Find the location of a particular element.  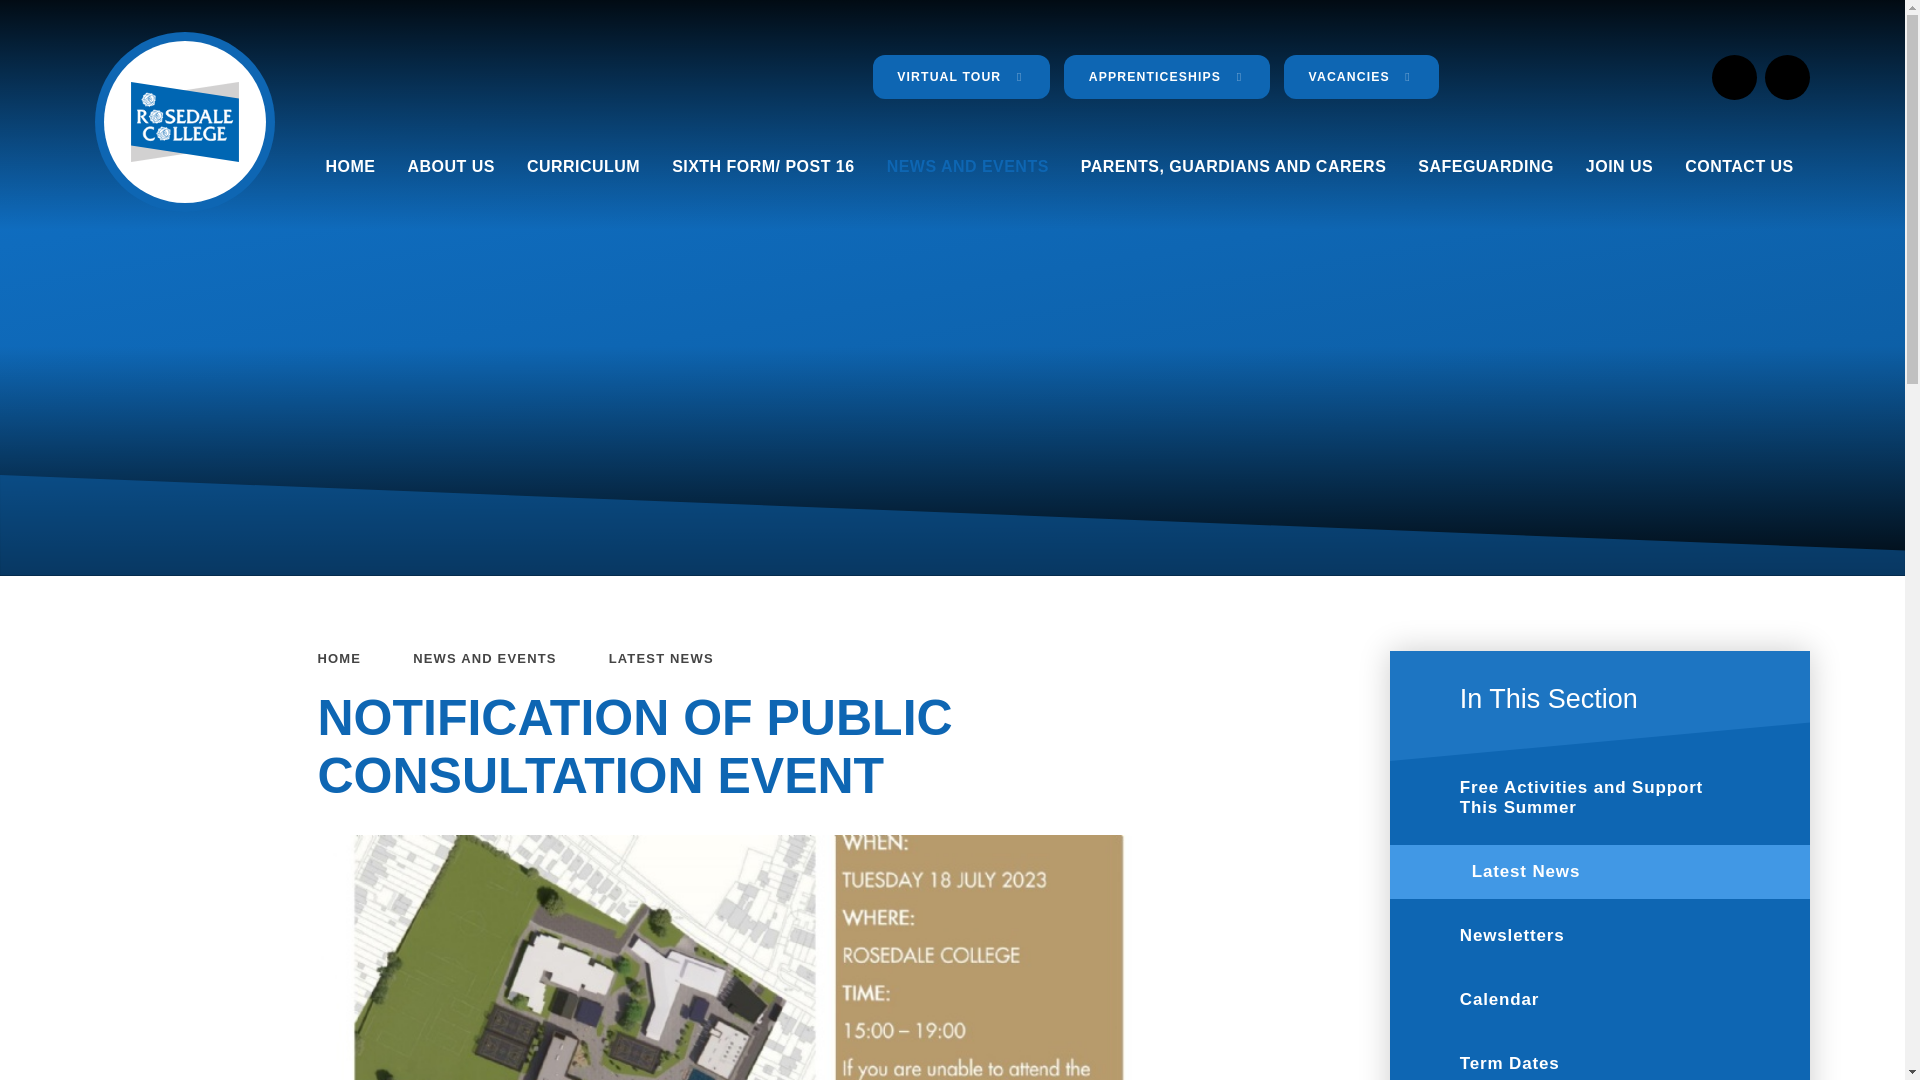

VIRTUAL TOUR is located at coordinates (962, 77).